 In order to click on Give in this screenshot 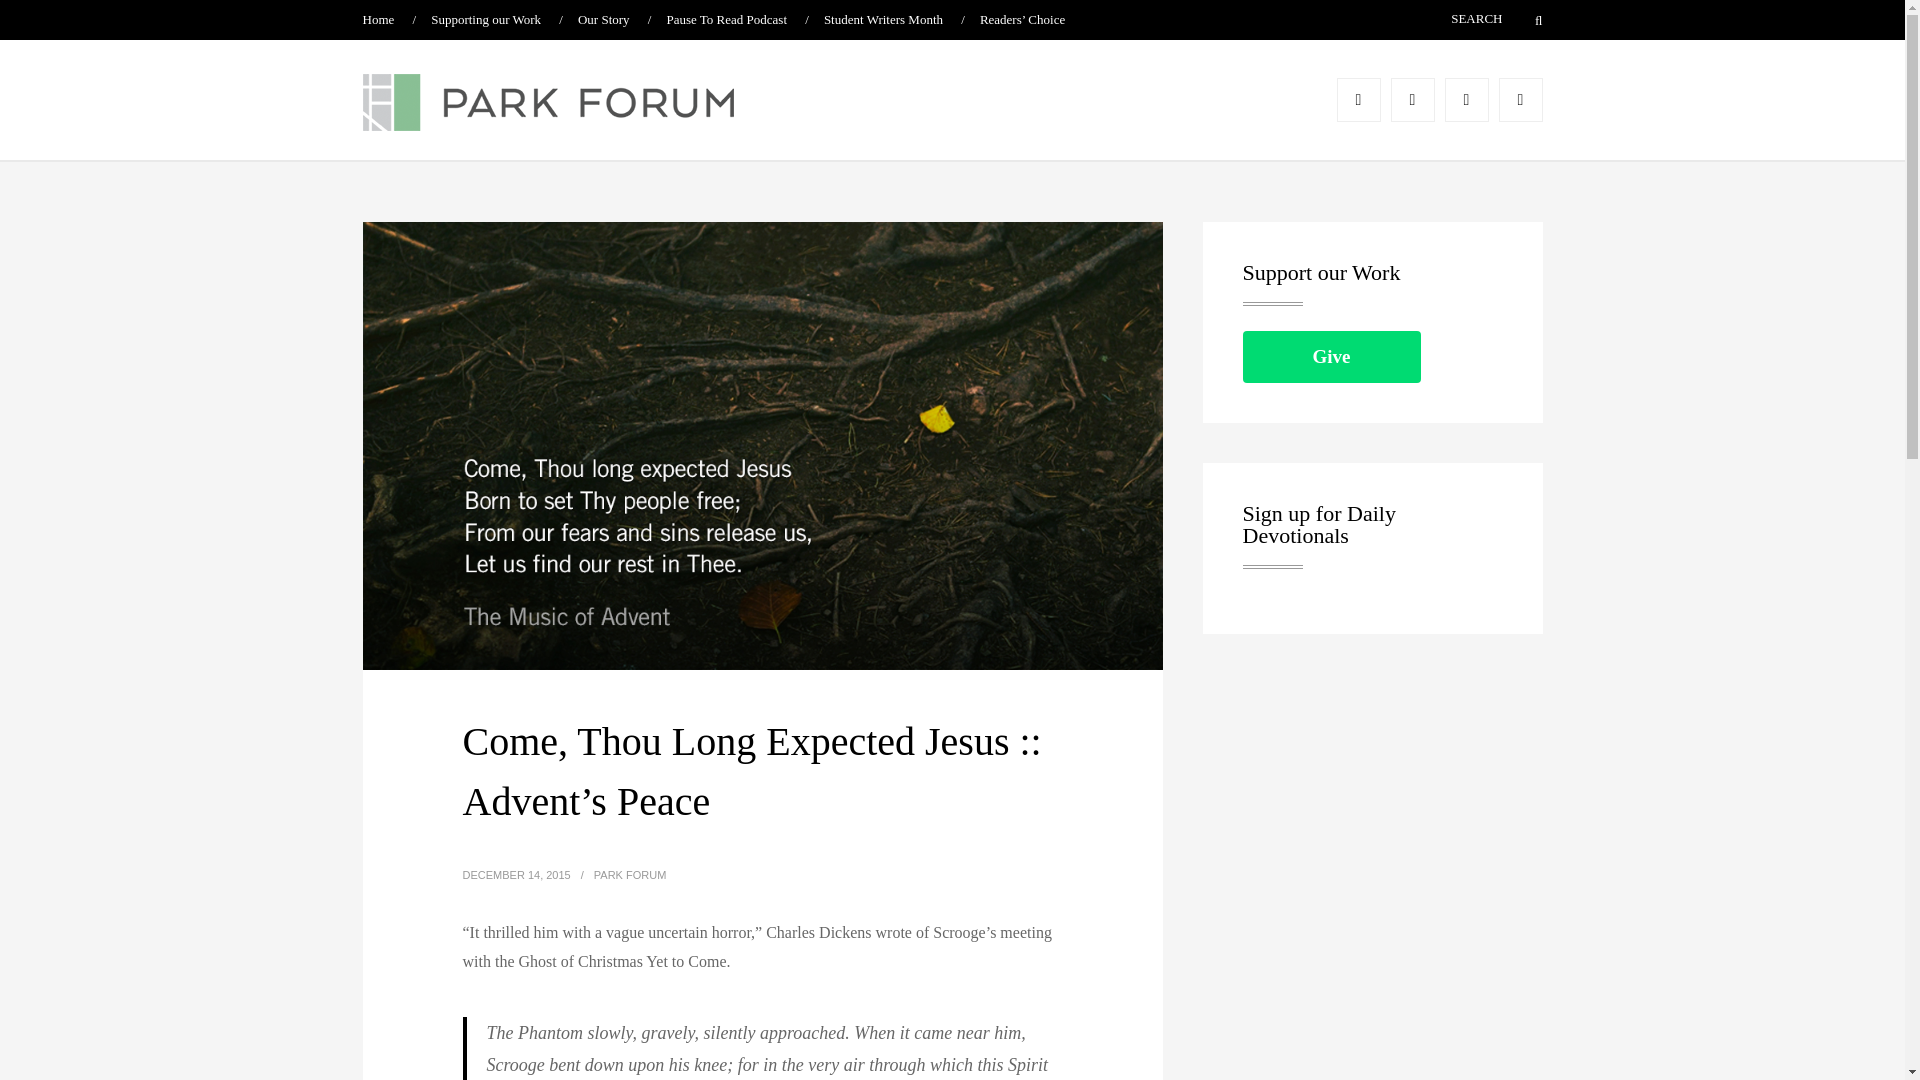, I will do `click(1331, 356)`.